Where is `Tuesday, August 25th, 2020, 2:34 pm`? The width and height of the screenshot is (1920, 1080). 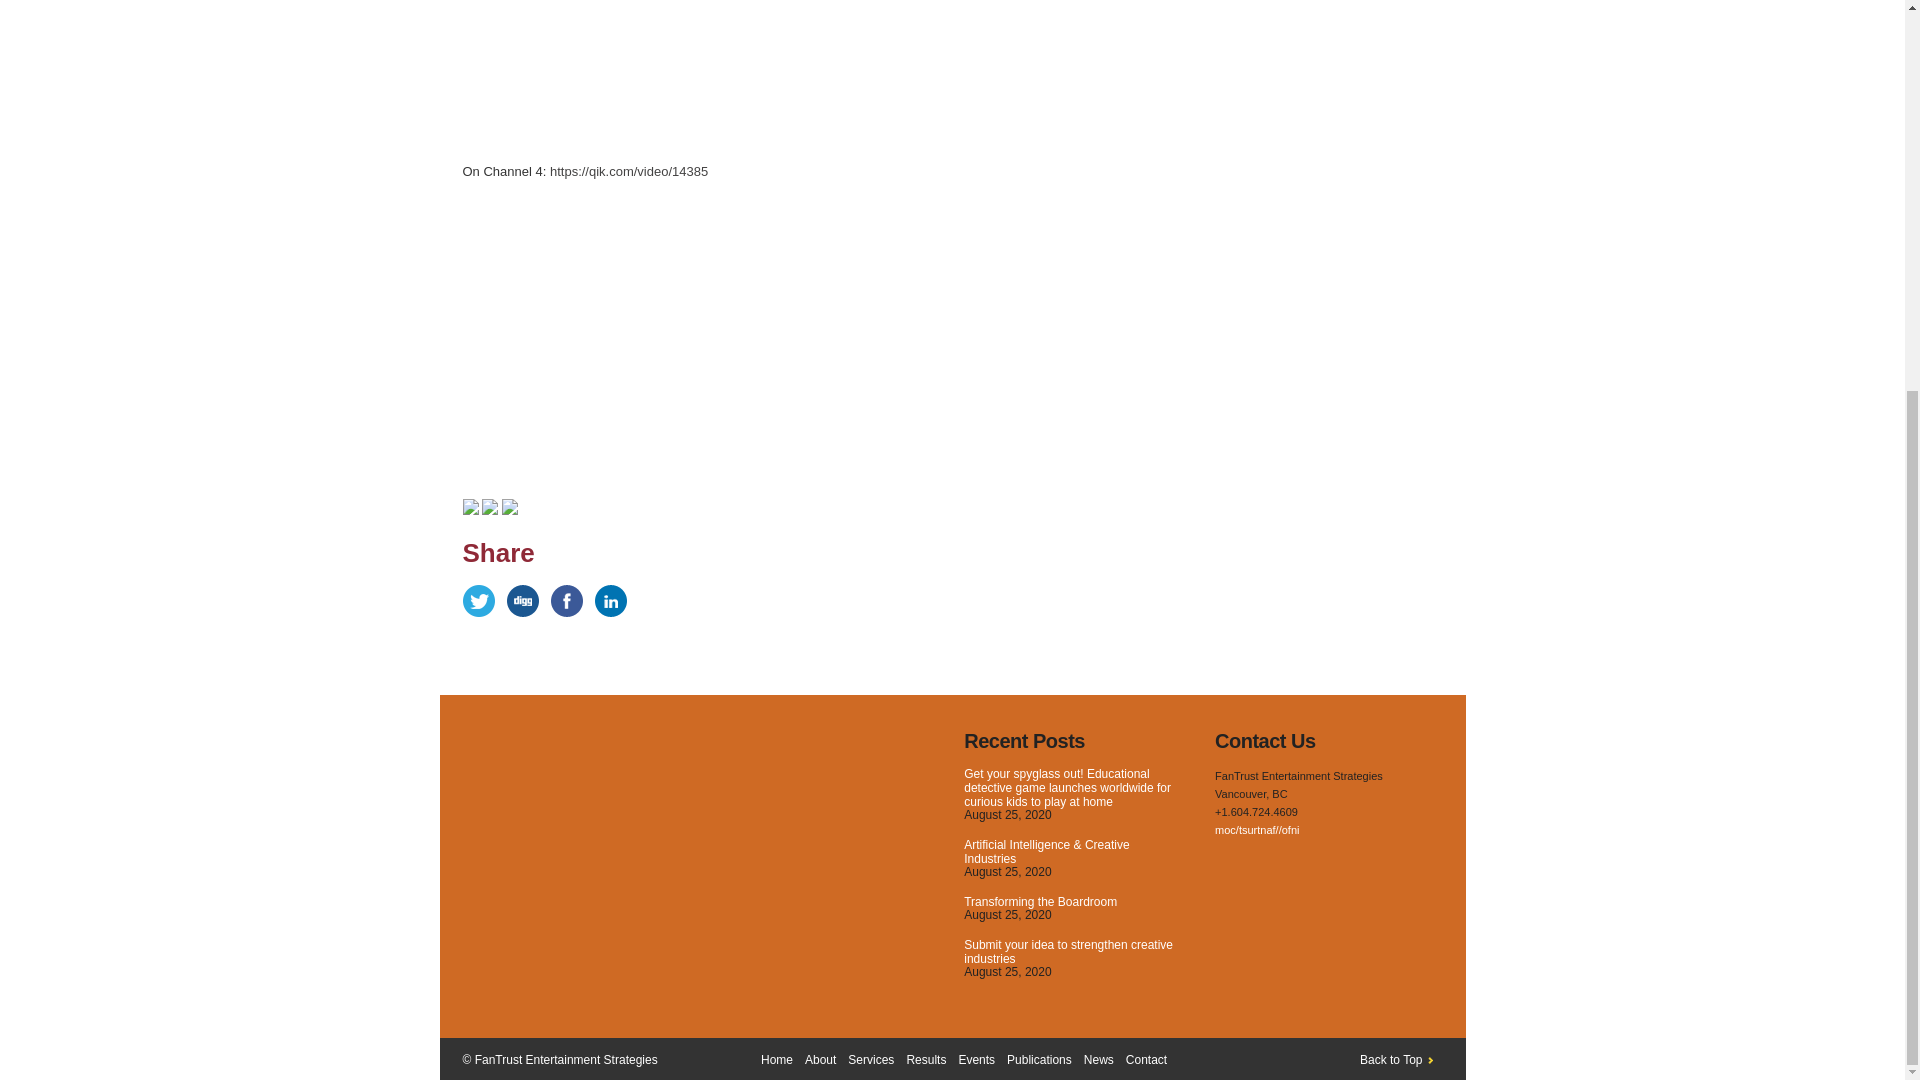 Tuesday, August 25th, 2020, 2:34 pm is located at coordinates (1006, 915).